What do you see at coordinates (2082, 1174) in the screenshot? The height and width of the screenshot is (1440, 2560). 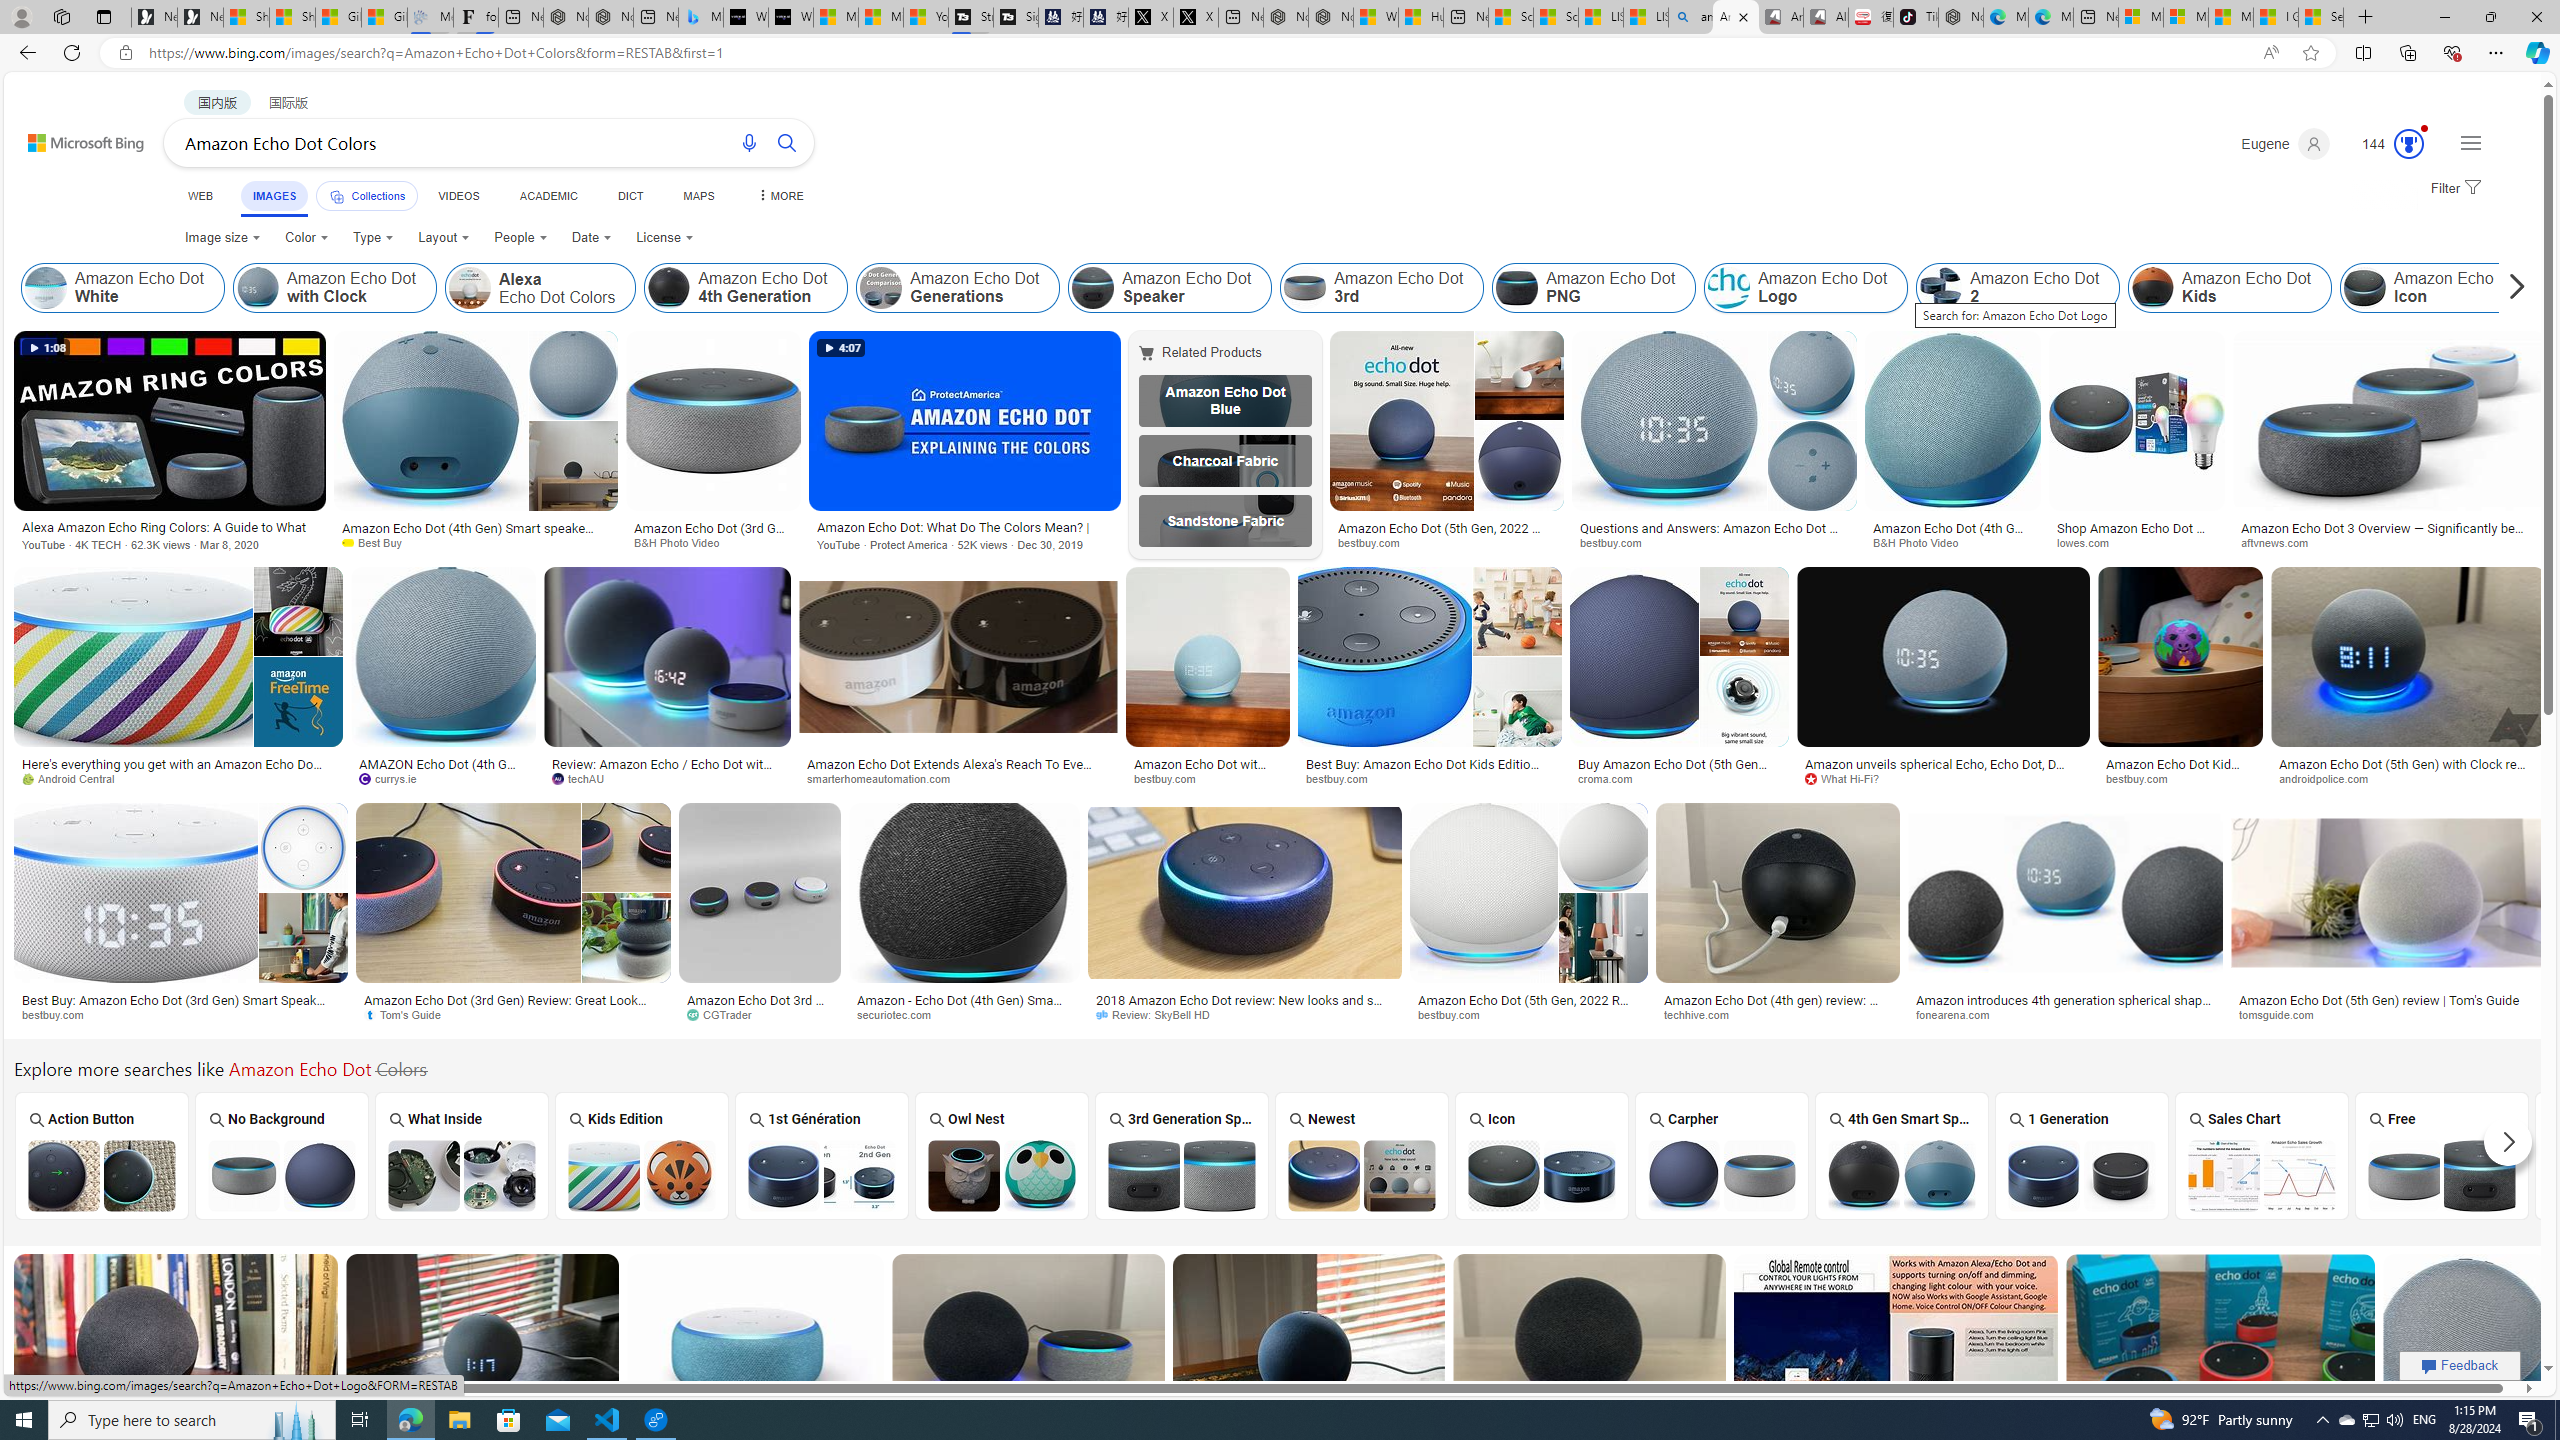 I see `Amazon Echo Dot 1 Generation` at bounding box center [2082, 1174].